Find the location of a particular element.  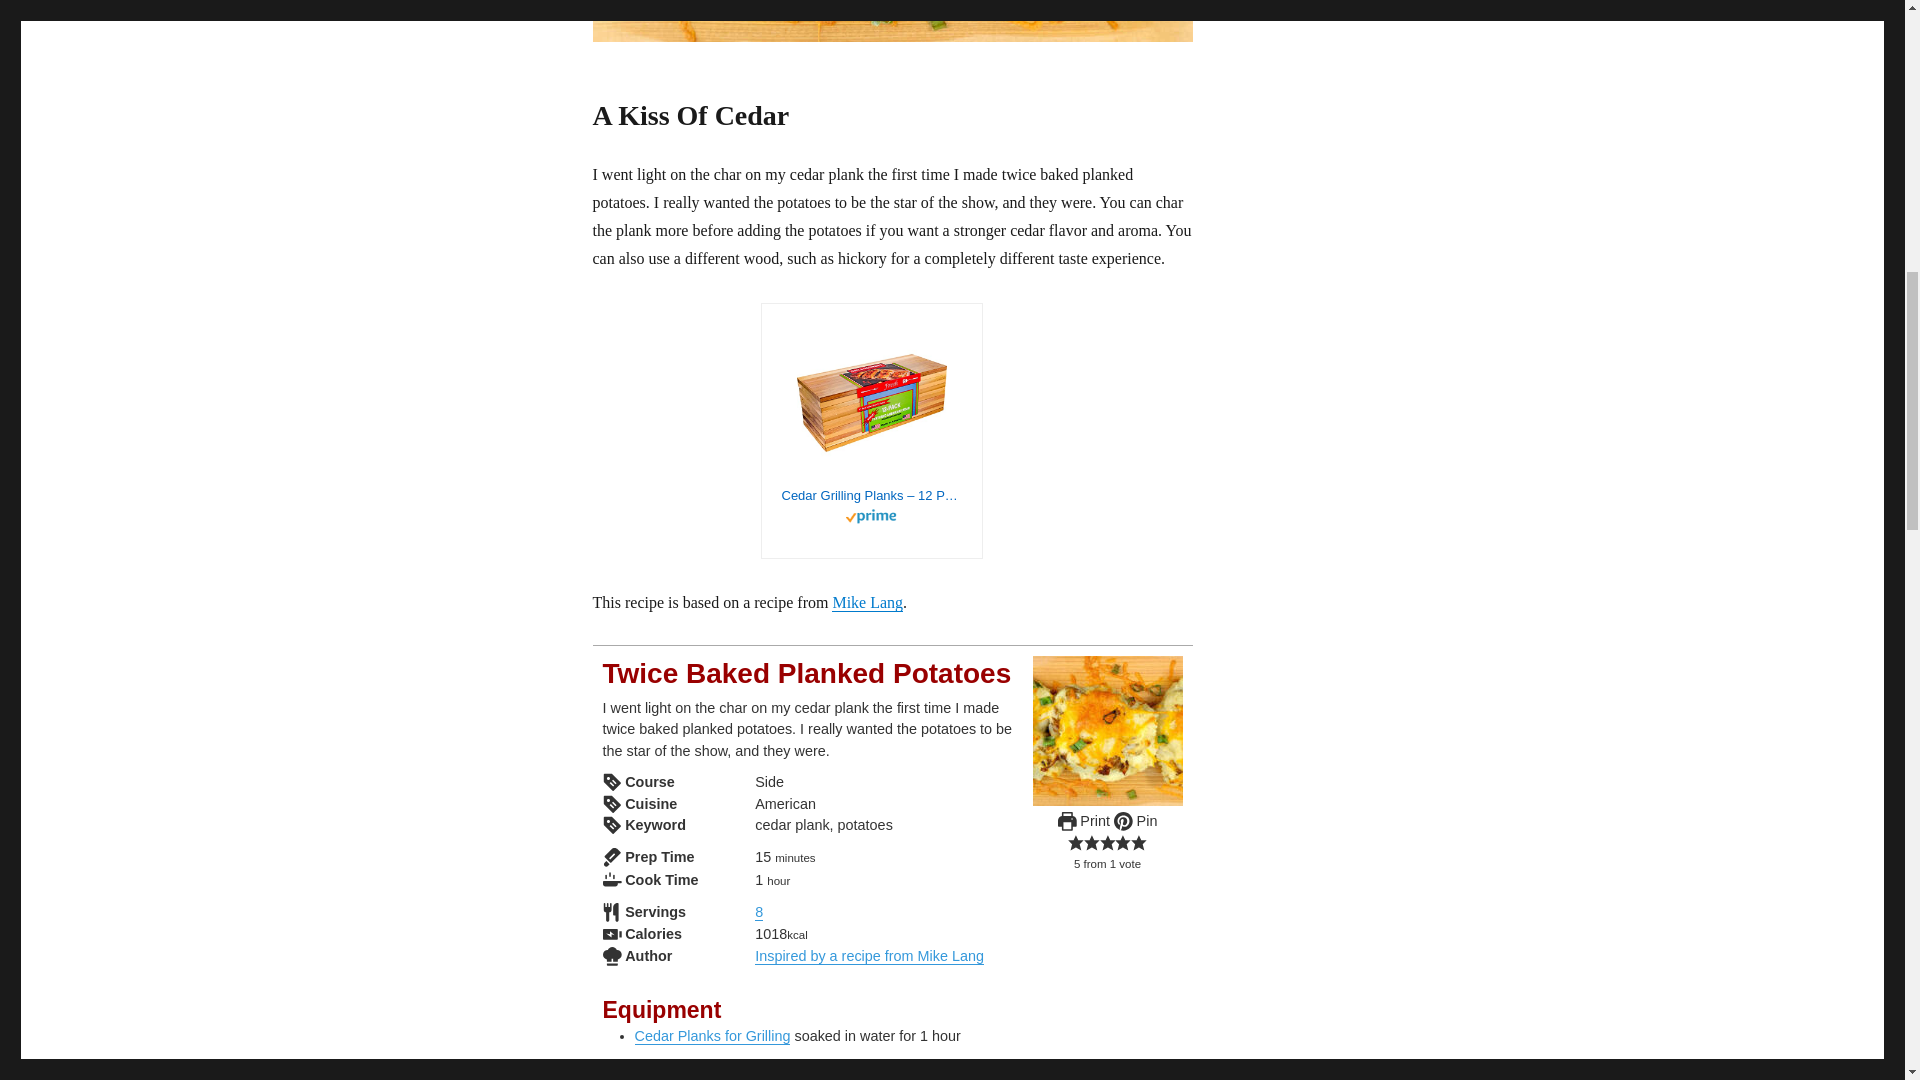

Inspired by a recipe from Mike Lang is located at coordinates (868, 956).